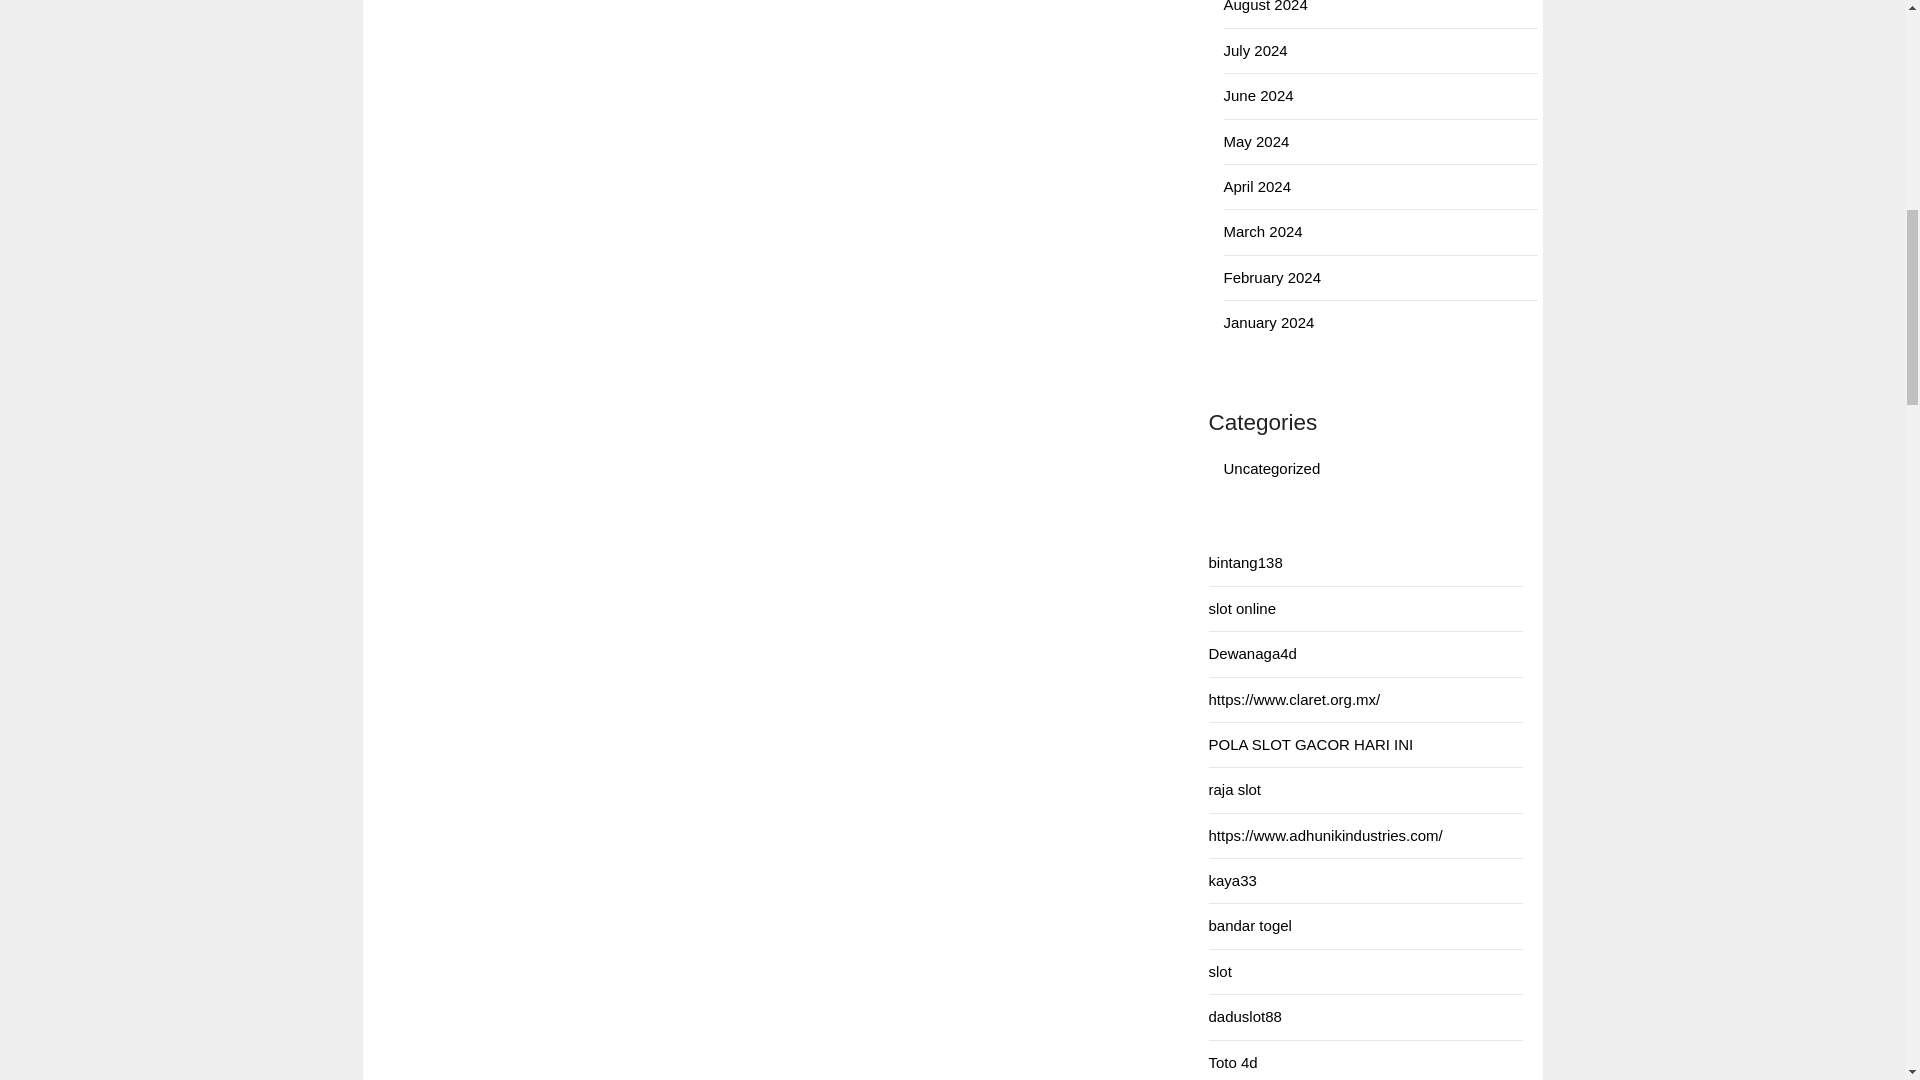 This screenshot has width=1920, height=1080. I want to click on March 2024, so click(1264, 230).